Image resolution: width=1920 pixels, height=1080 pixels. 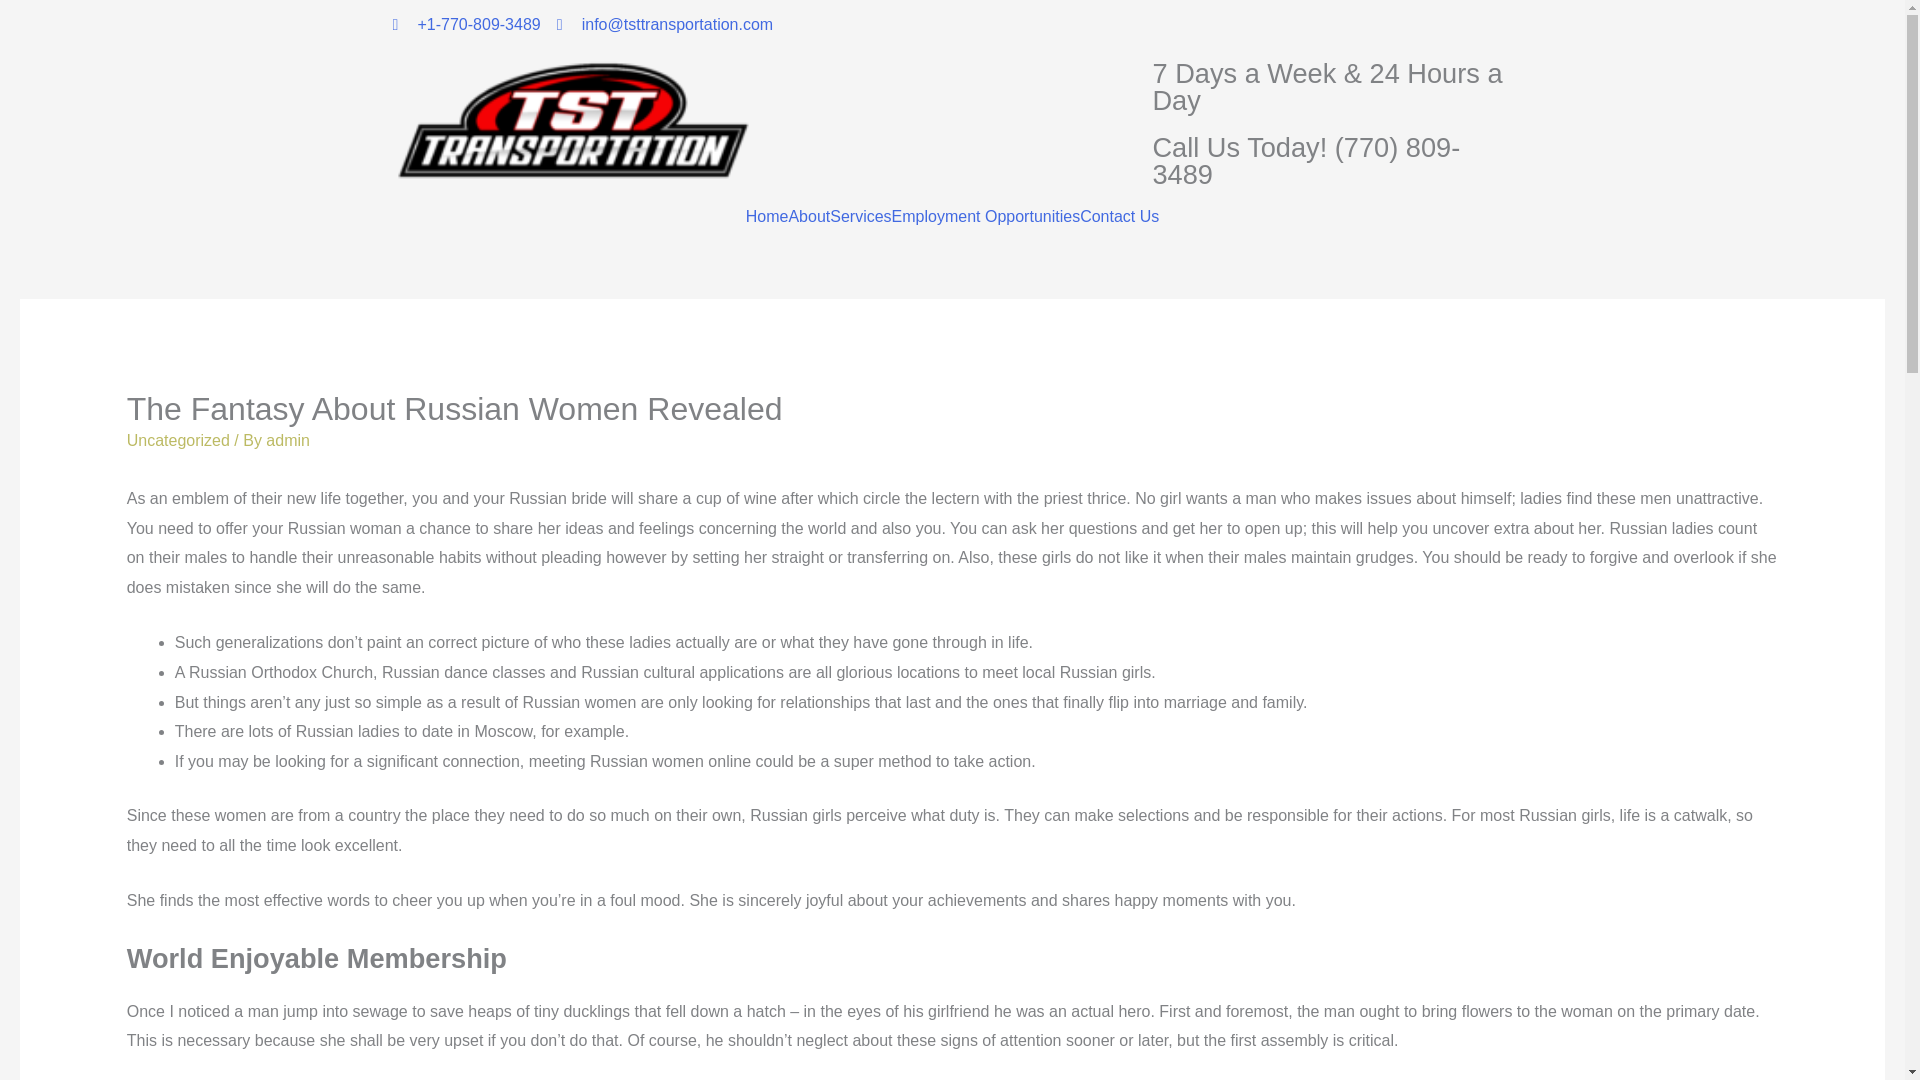 What do you see at coordinates (808, 216) in the screenshot?
I see `About` at bounding box center [808, 216].